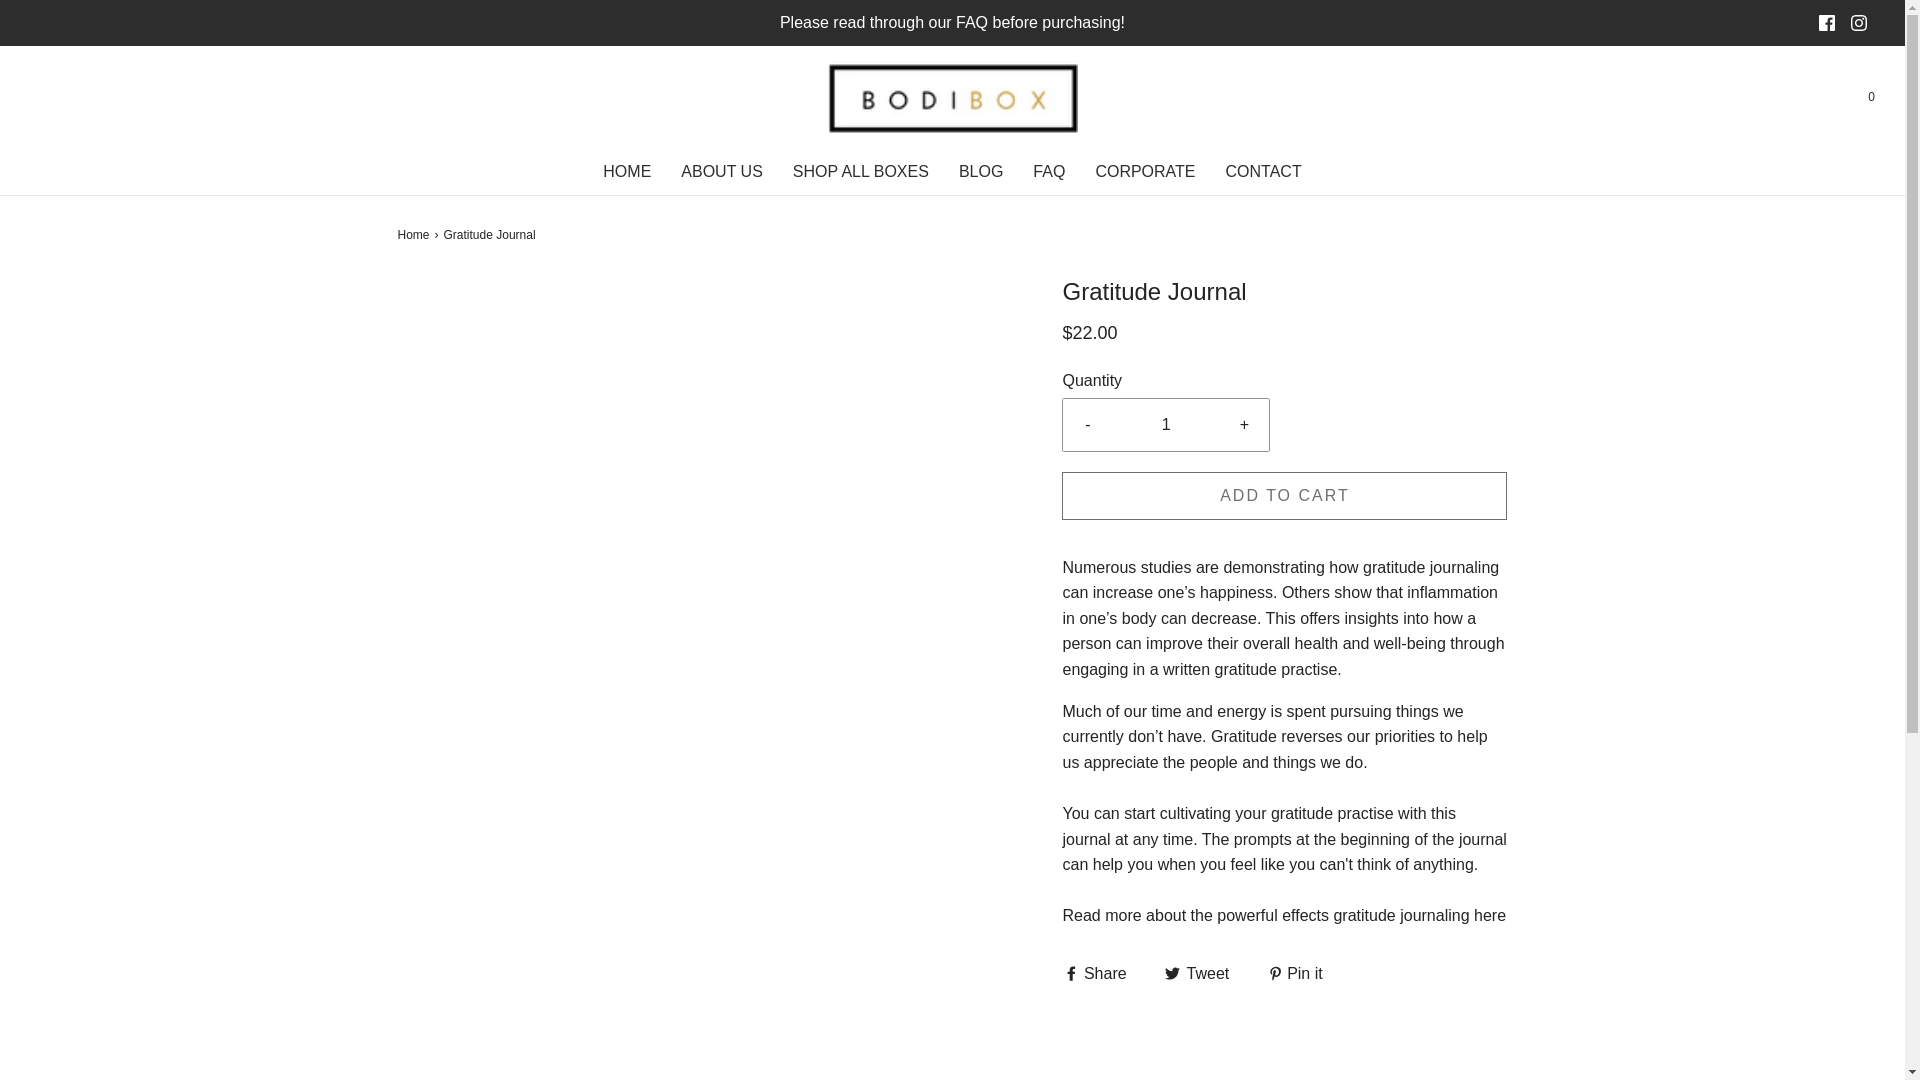 The width and height of the screenshot is (1920, 1080). Describe the element at coordinates (1826, 22) in the screenshot. I see `Facebook icon` at that location.